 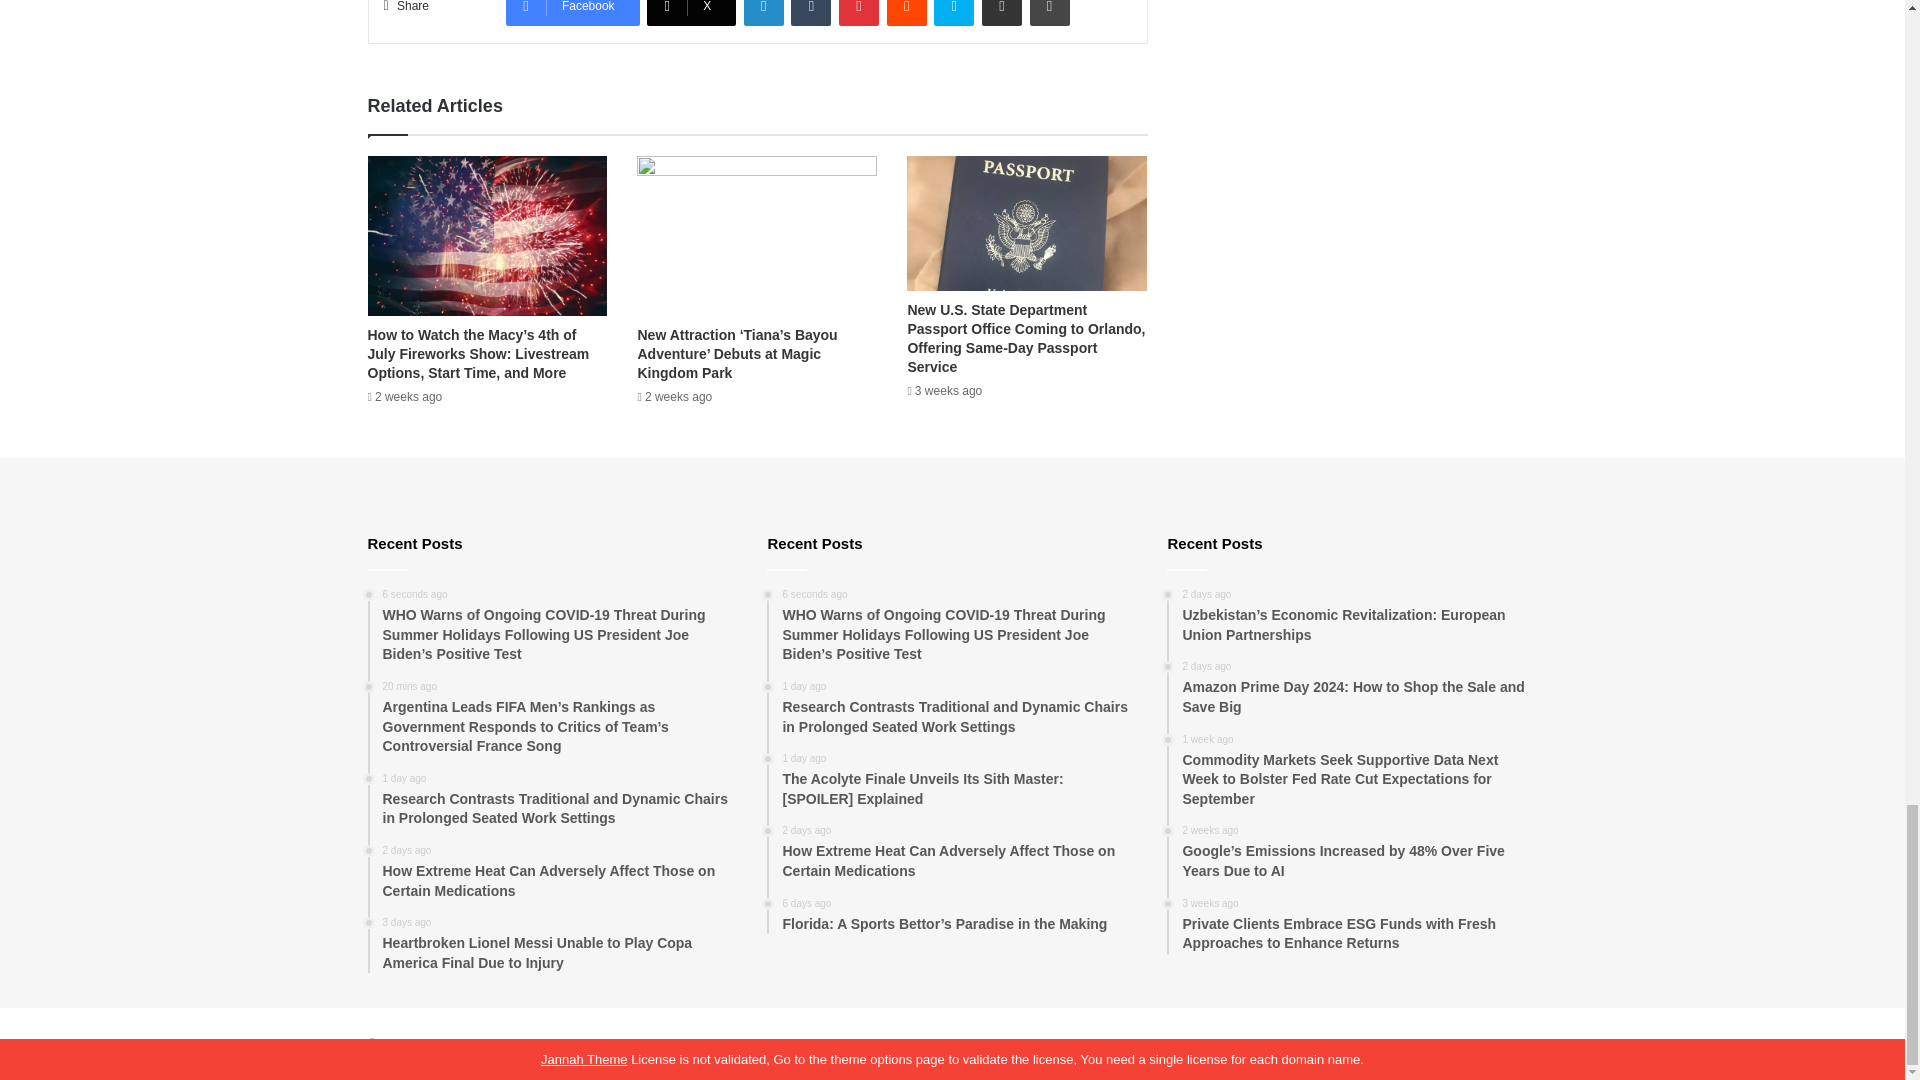 I want to click on X, so click(x=691, y=12).